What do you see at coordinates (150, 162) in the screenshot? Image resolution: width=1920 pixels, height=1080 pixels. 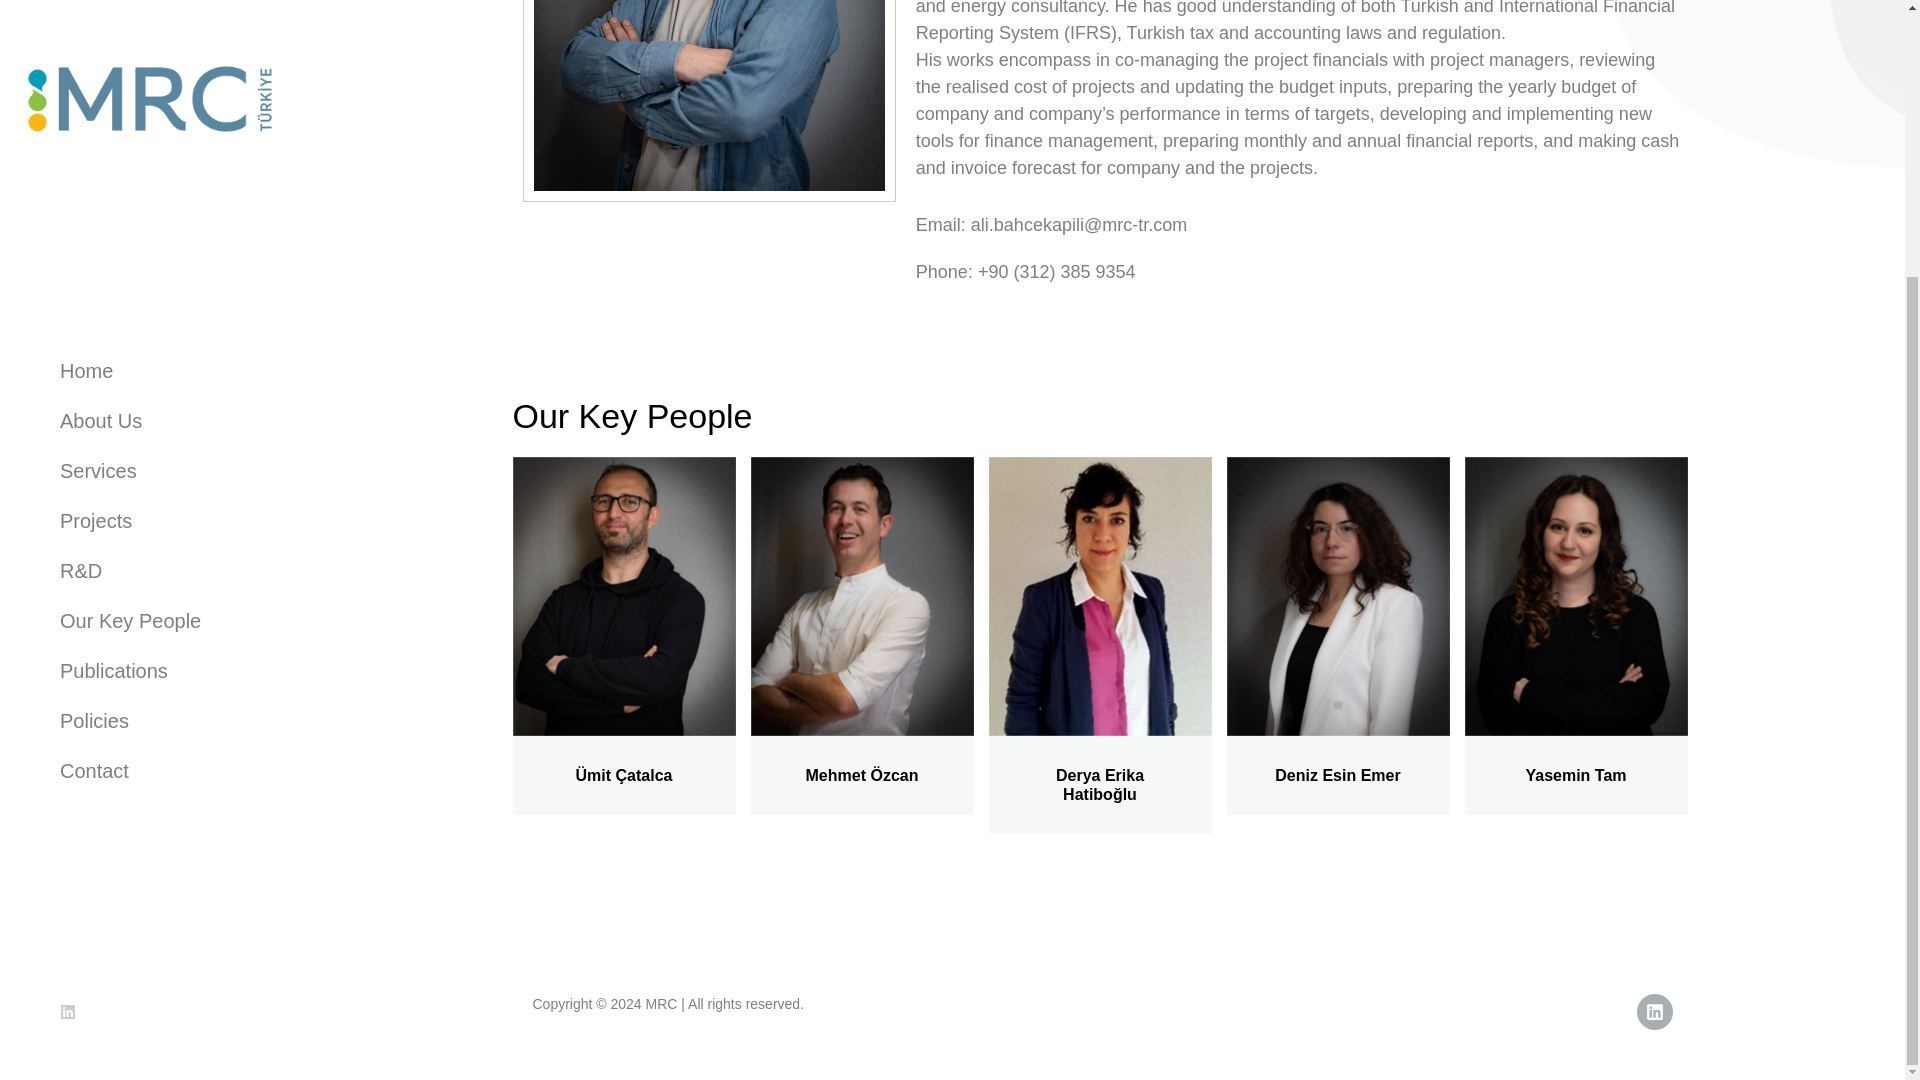 I see `Projects` at bounding box center [150, 162].